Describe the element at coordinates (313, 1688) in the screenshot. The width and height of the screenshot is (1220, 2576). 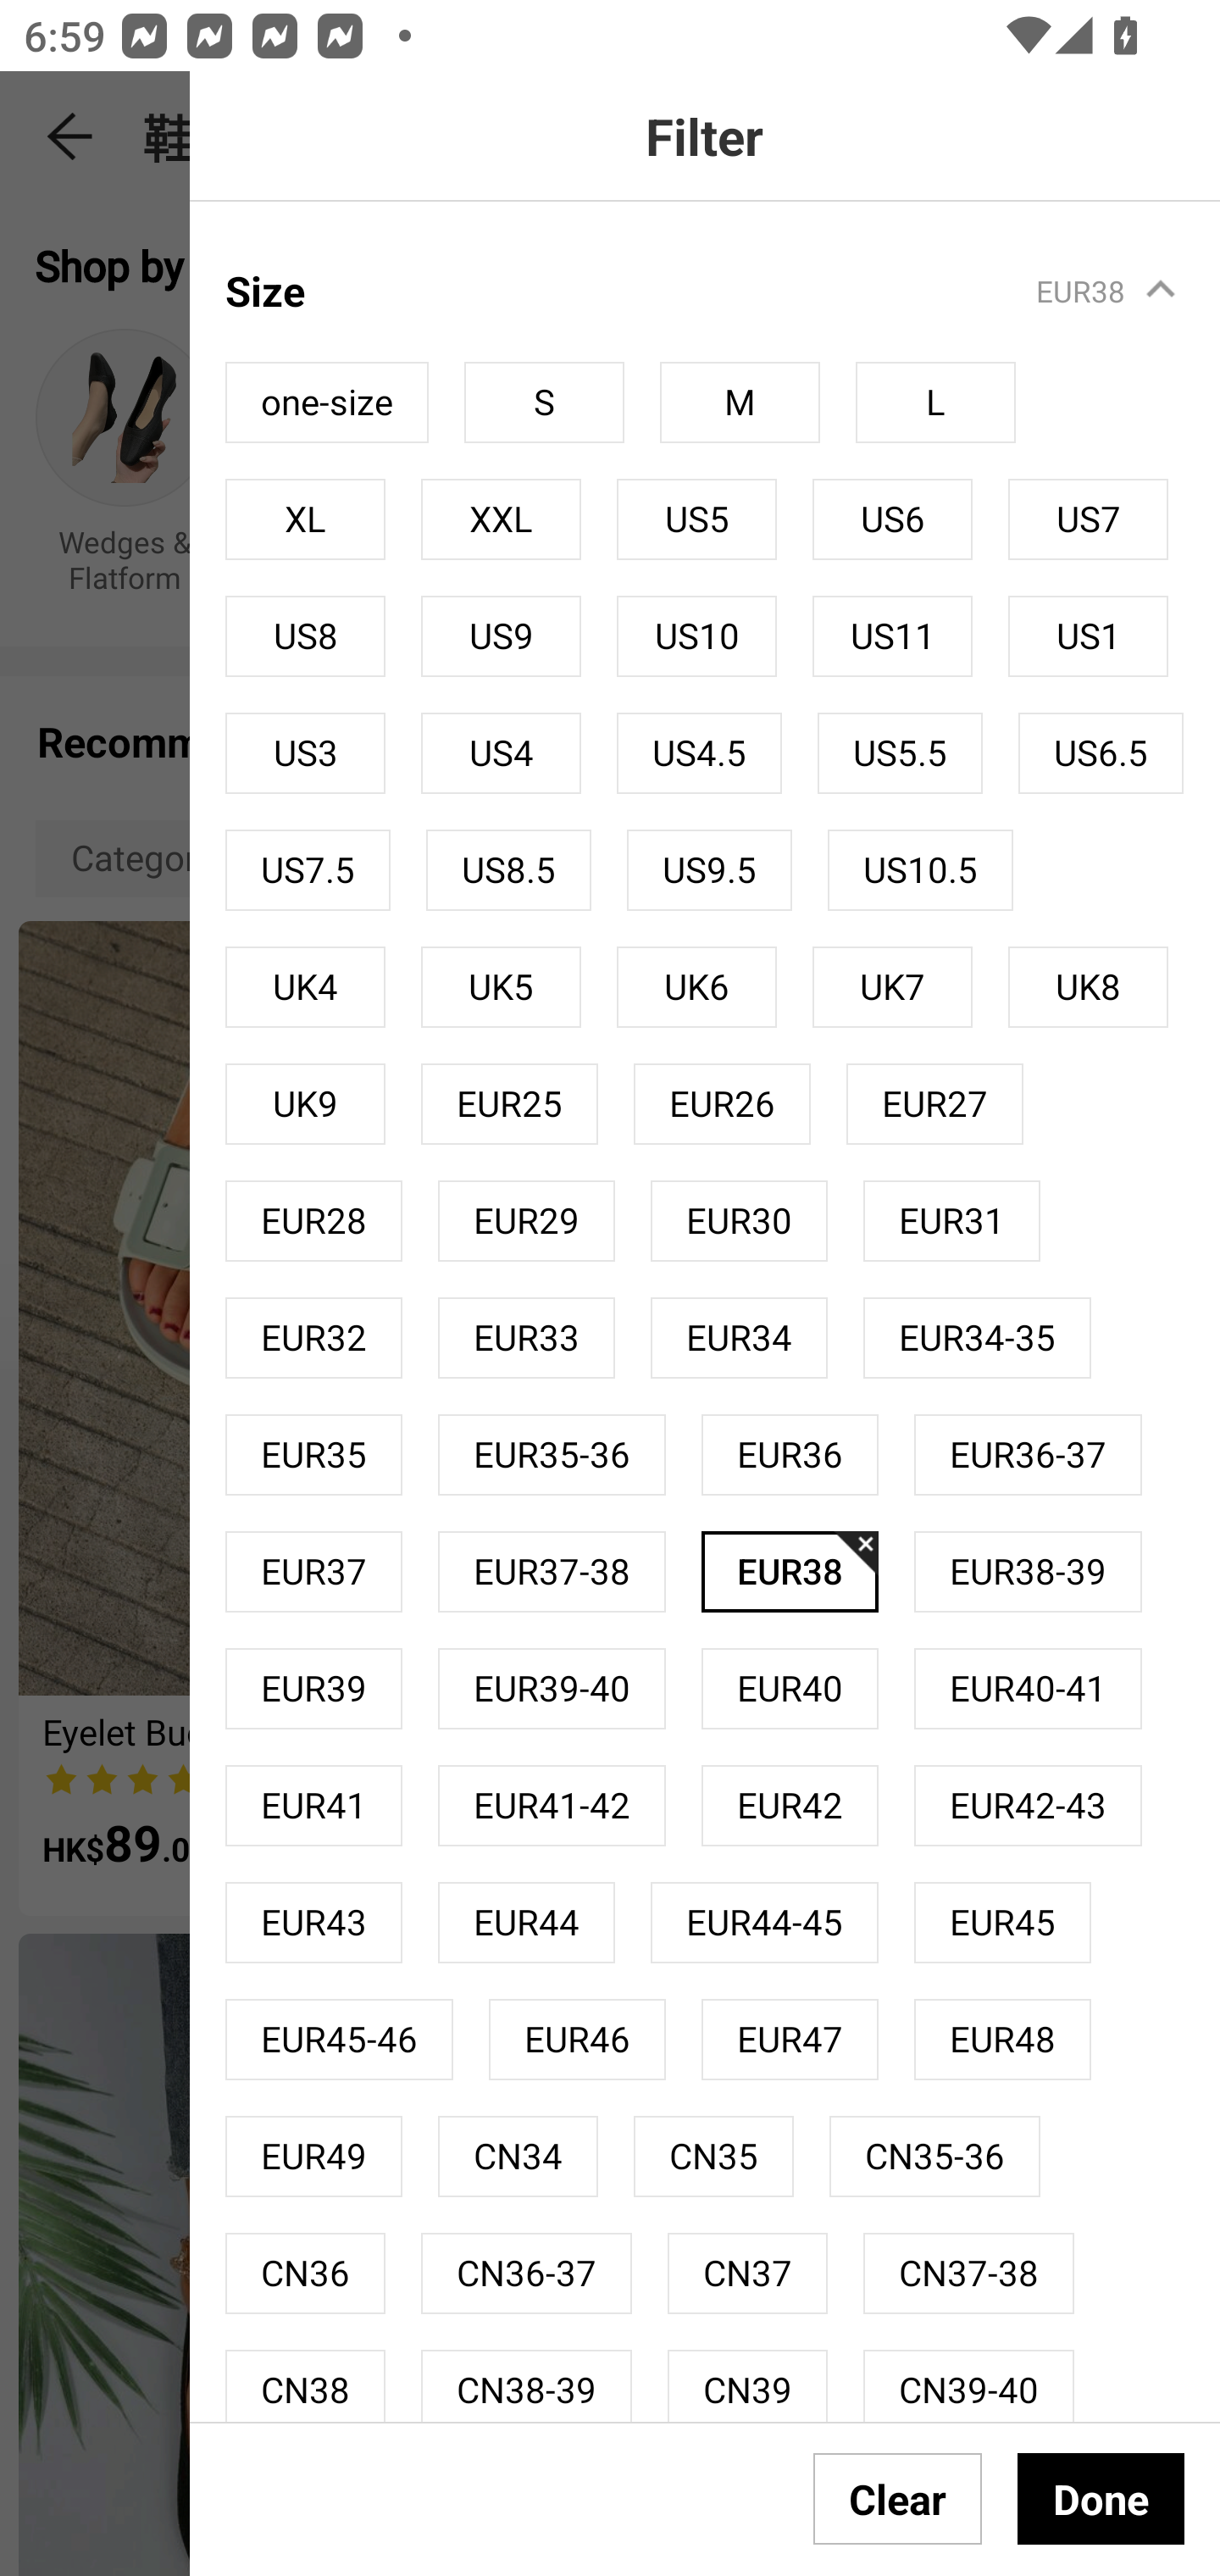
I see `EUR39` at that location.